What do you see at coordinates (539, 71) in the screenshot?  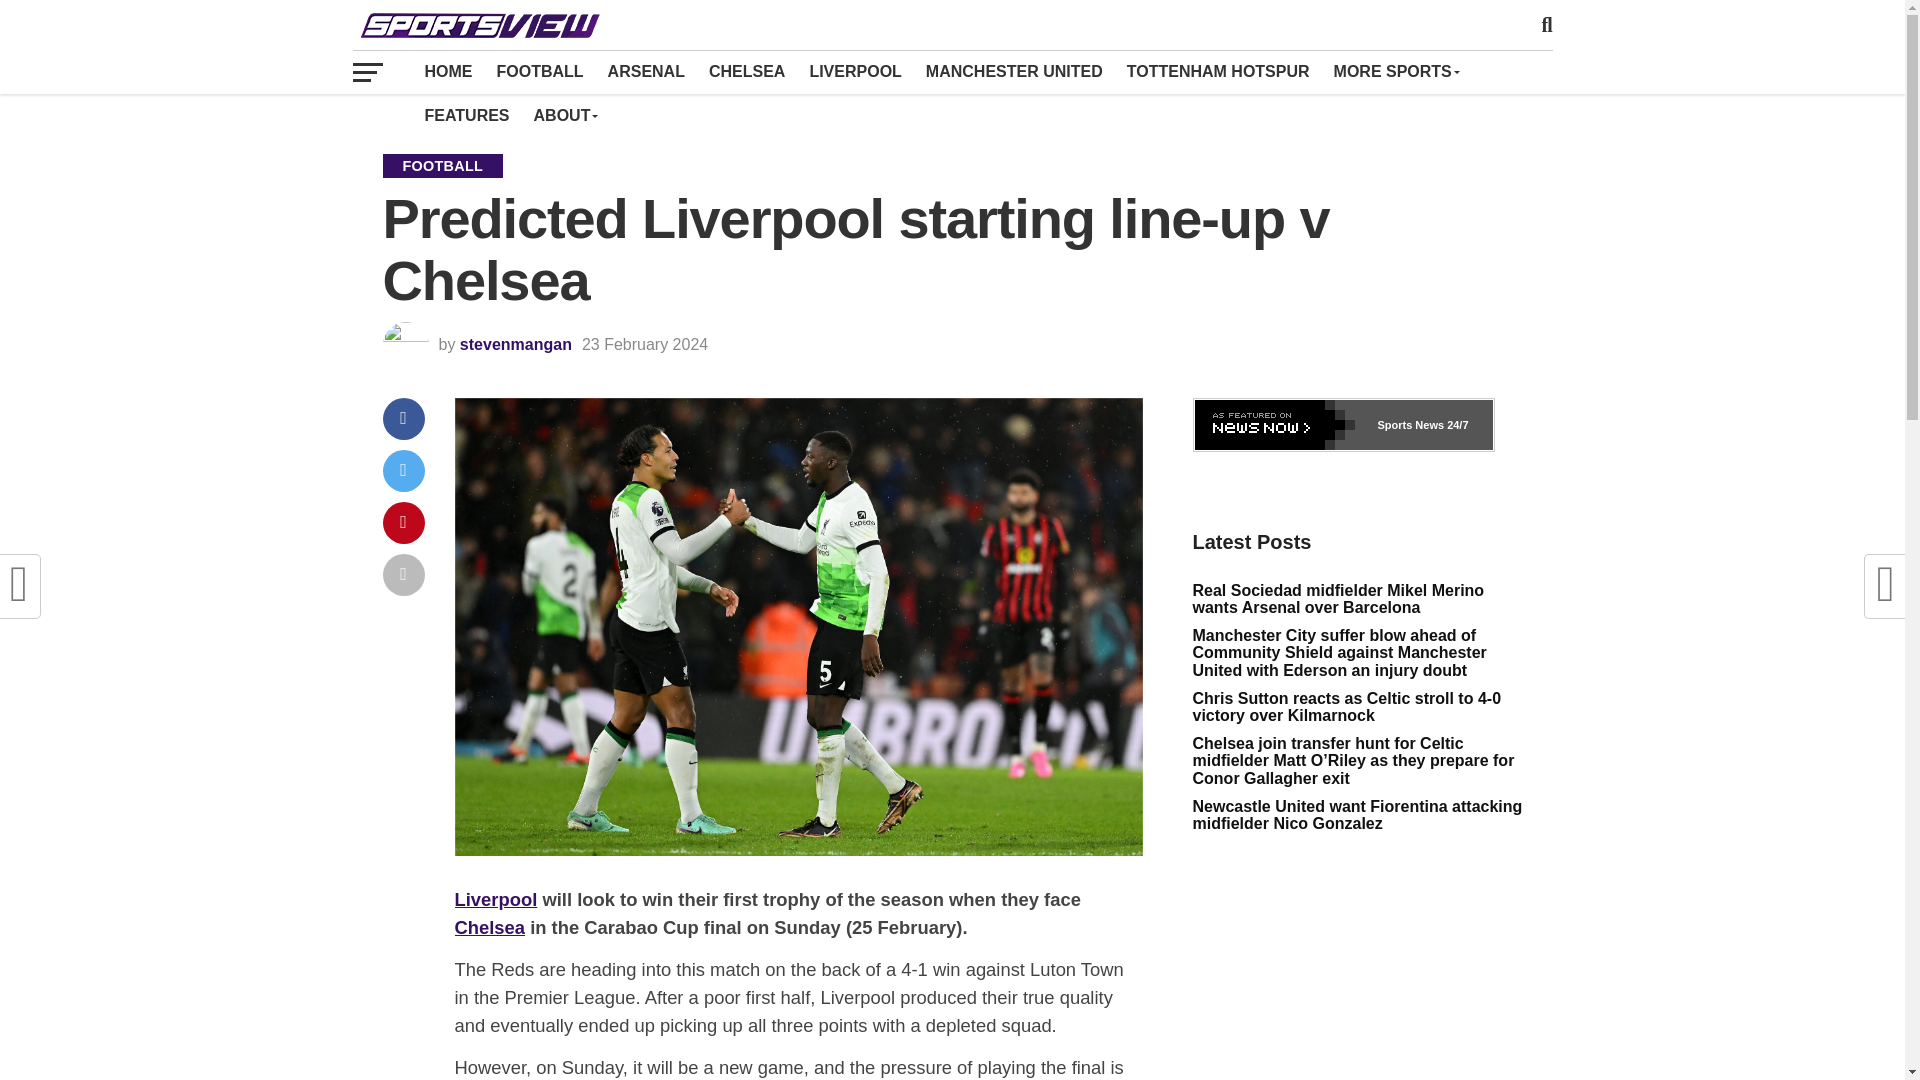 I see `FOOTBALL` at bounding box center [539, 71].